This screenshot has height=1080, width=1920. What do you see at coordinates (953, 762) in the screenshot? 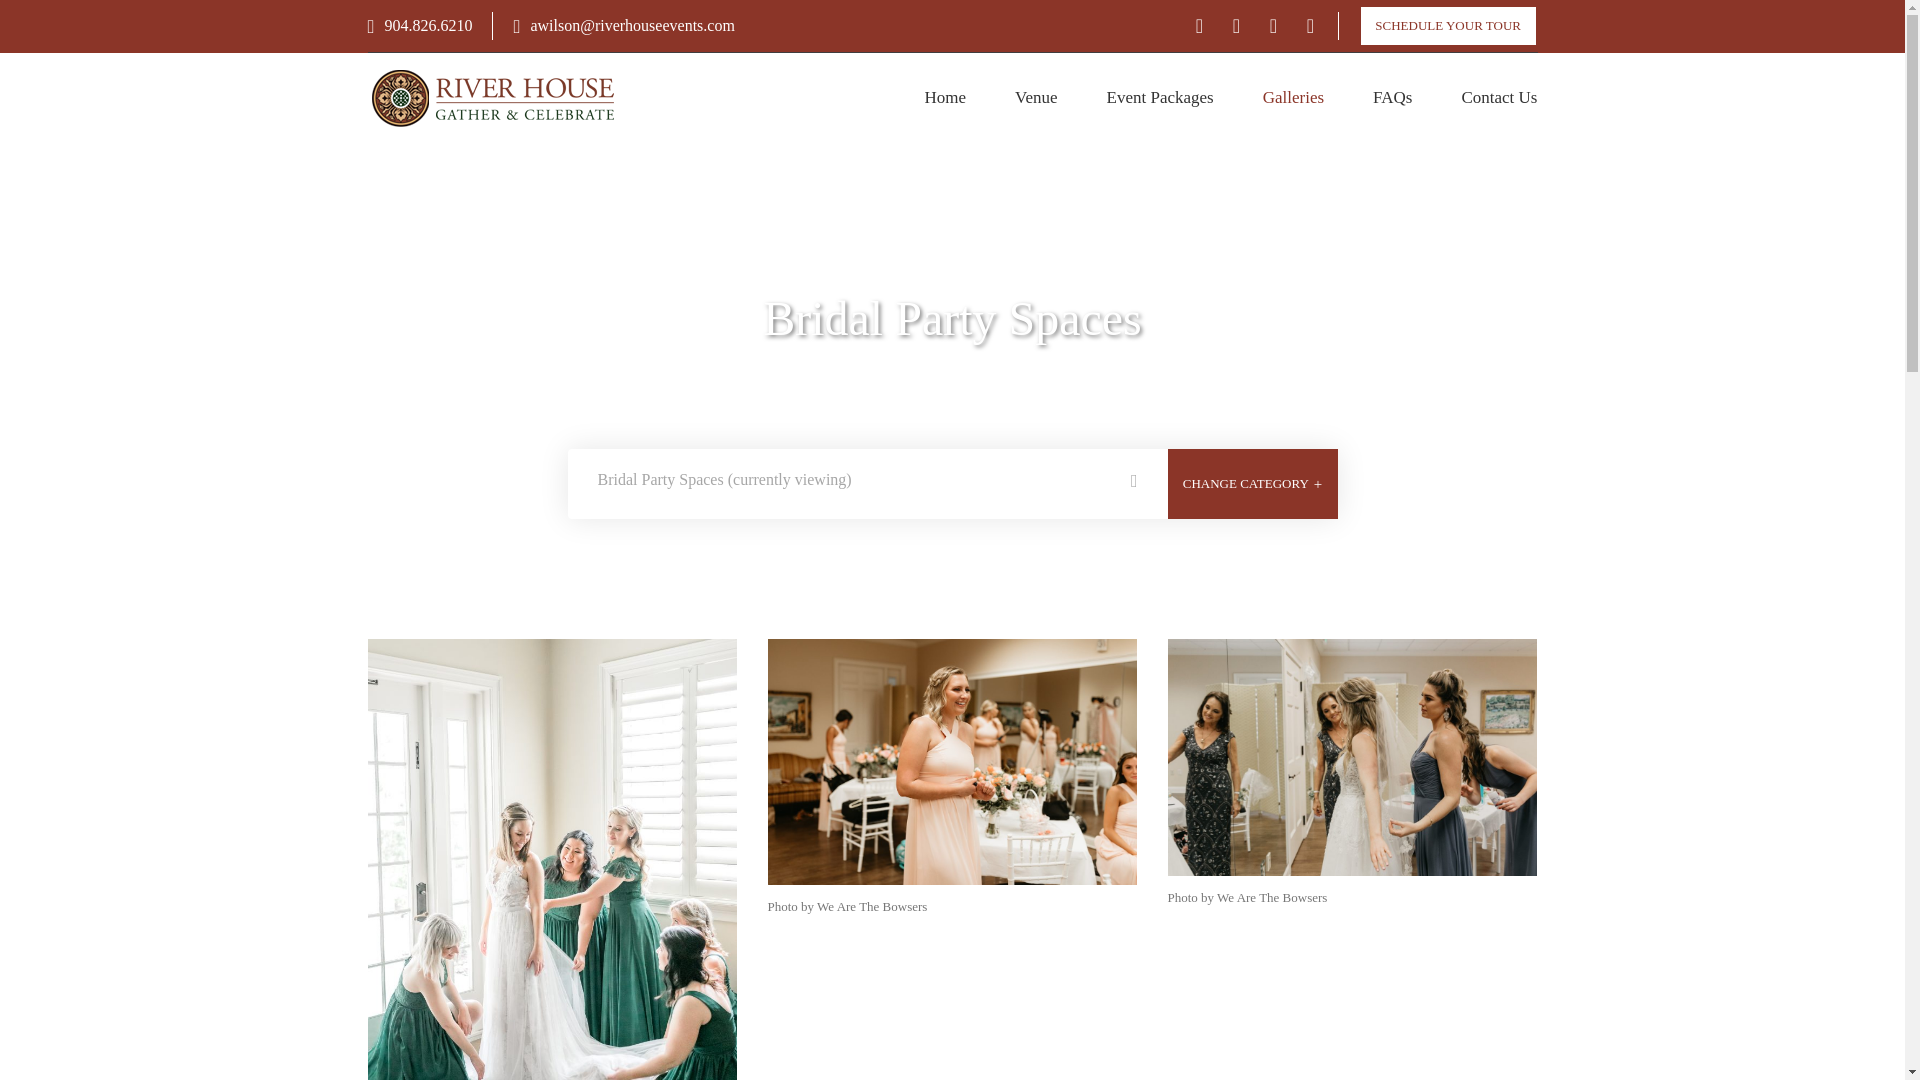
I see `Photo by We Are The Bowsers` at bounding box center [953, 762].